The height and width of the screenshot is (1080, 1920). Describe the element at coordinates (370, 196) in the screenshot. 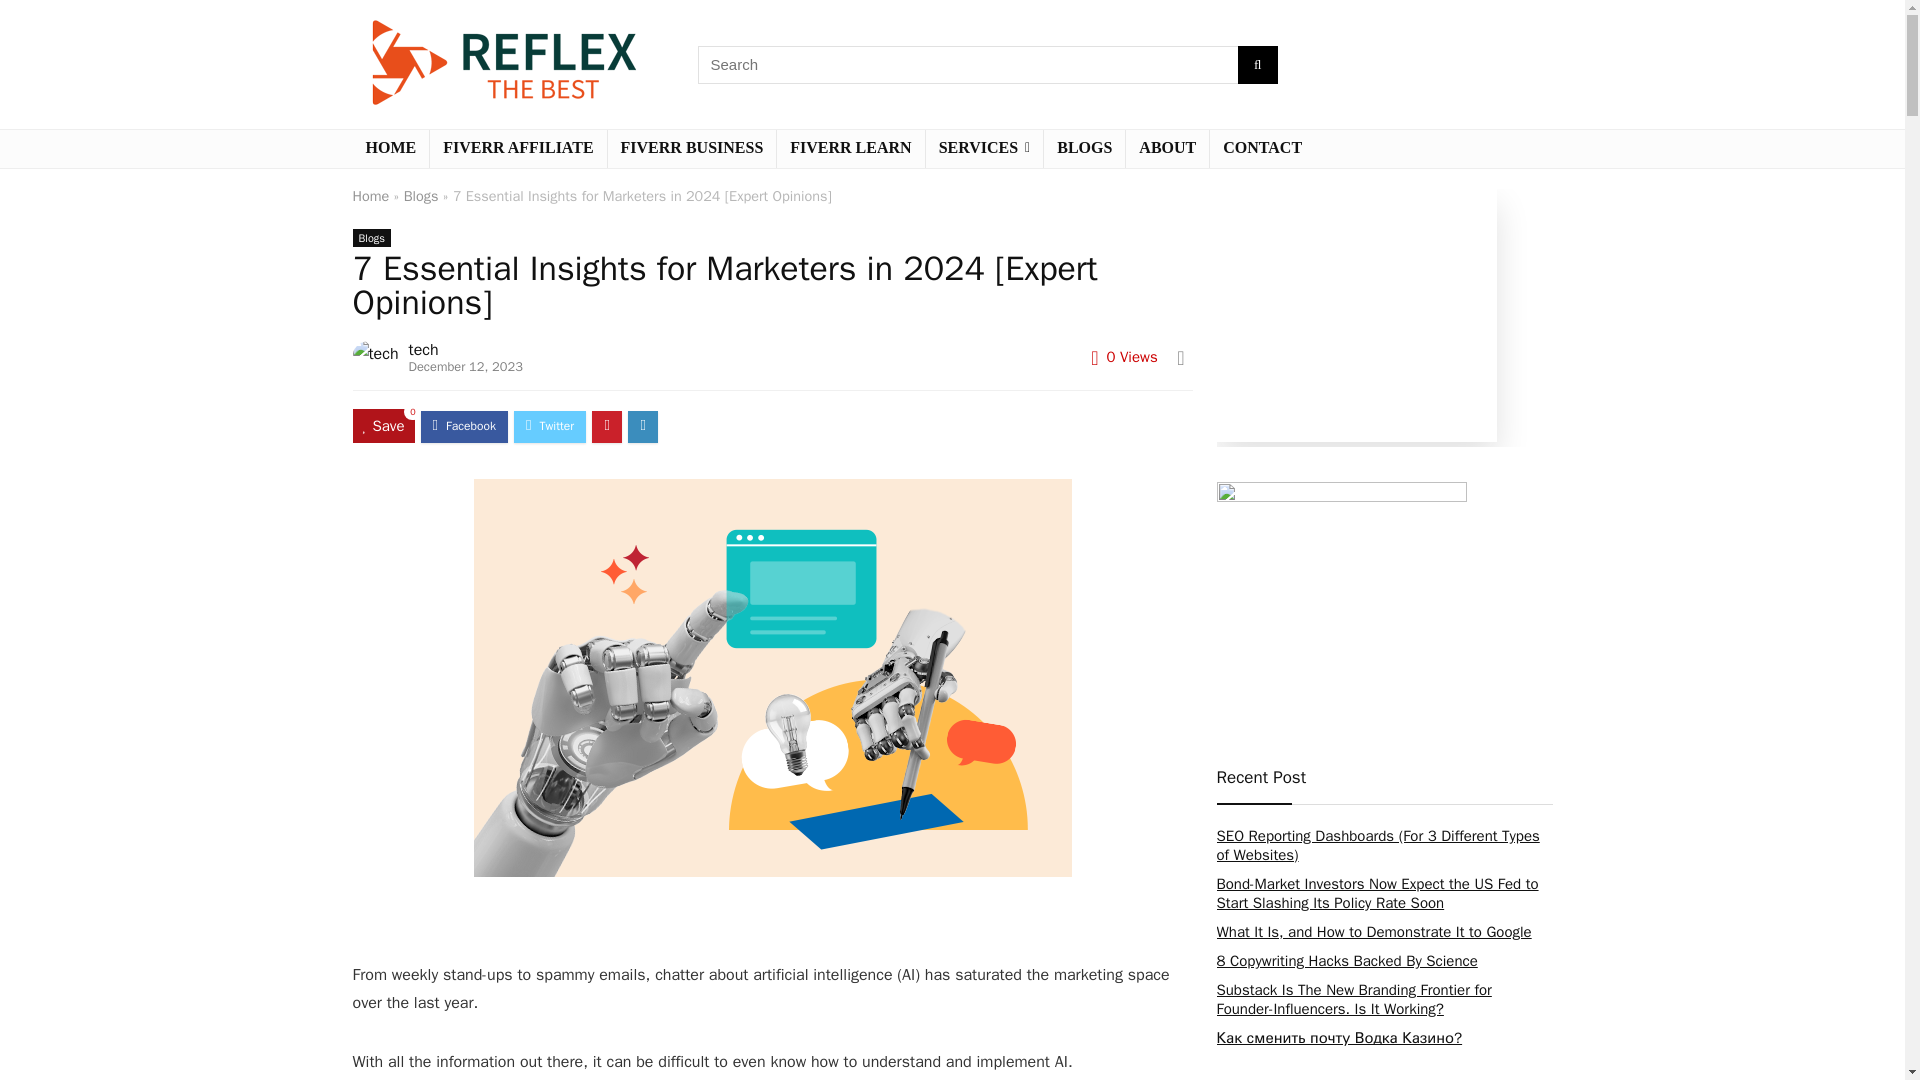

I see `Home` at that location.